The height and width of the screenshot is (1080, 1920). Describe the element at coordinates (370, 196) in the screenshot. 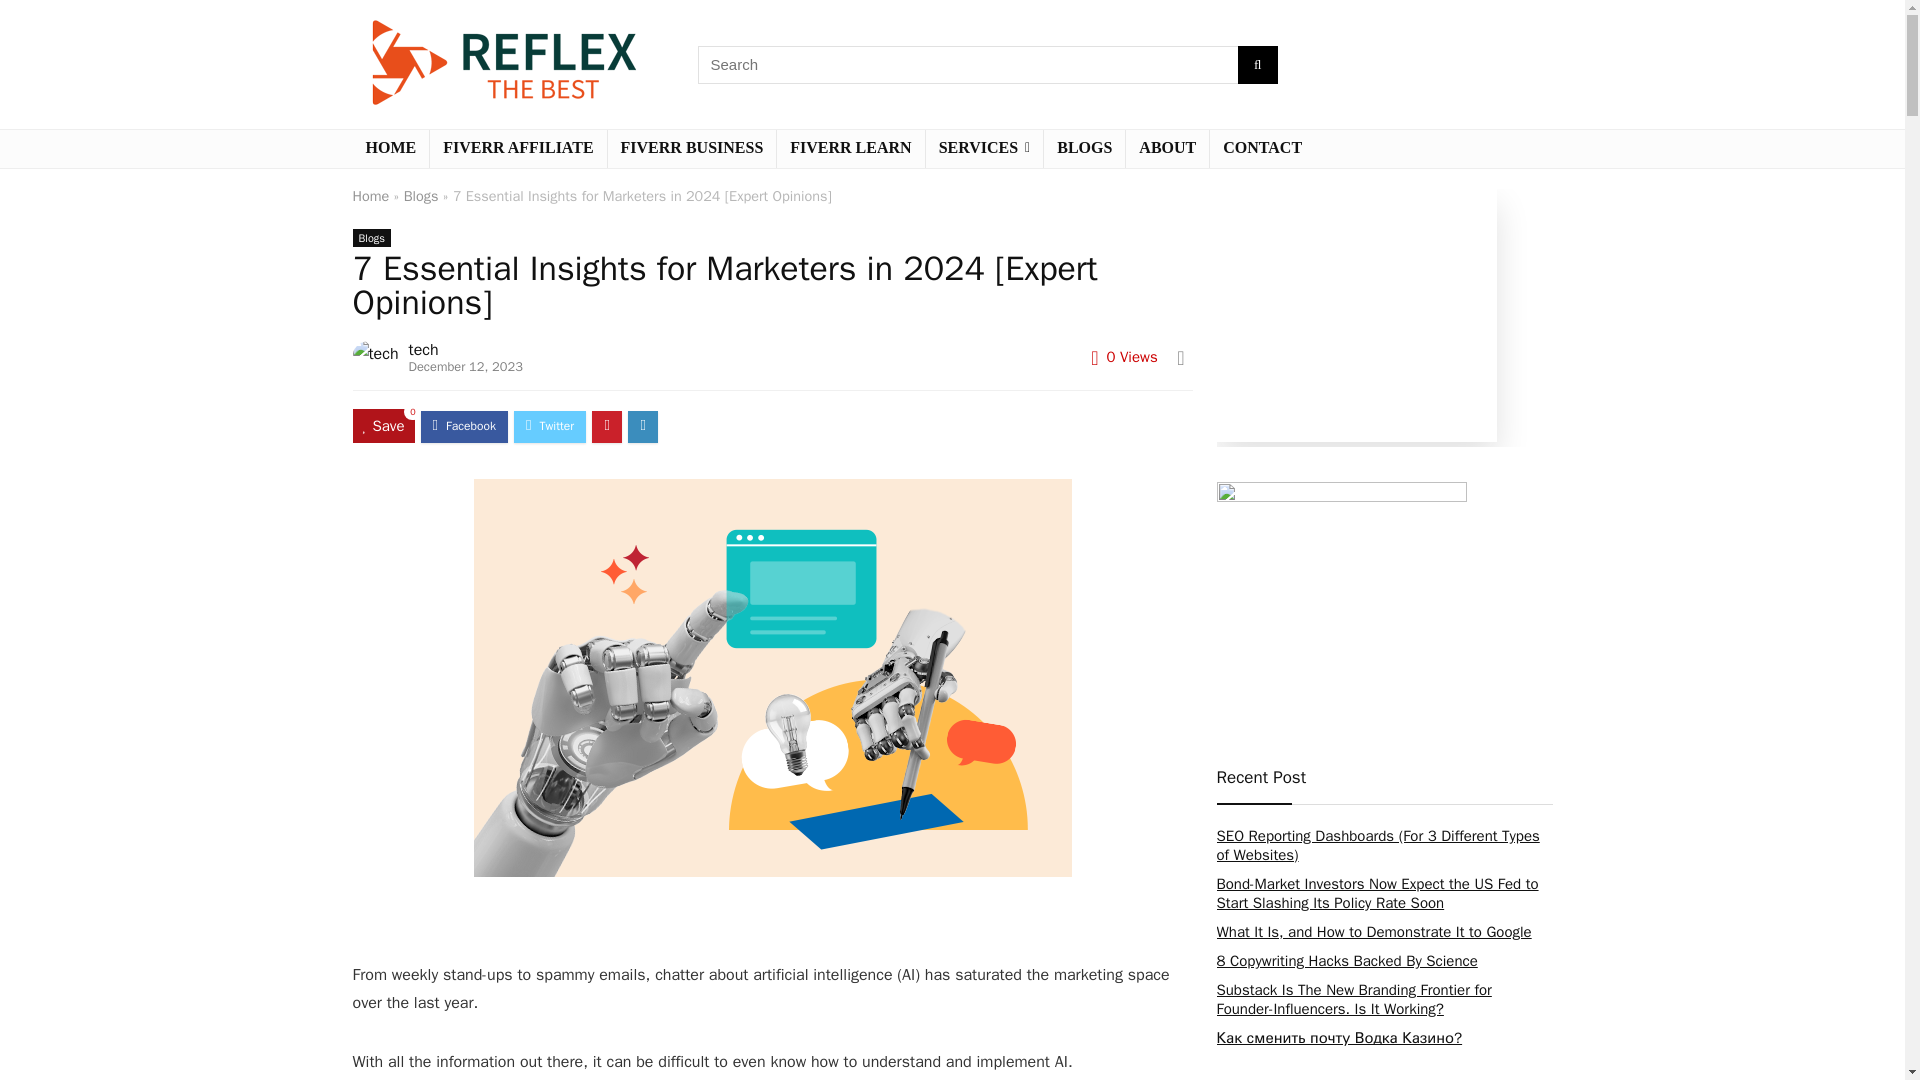

I see `Home` at that location.